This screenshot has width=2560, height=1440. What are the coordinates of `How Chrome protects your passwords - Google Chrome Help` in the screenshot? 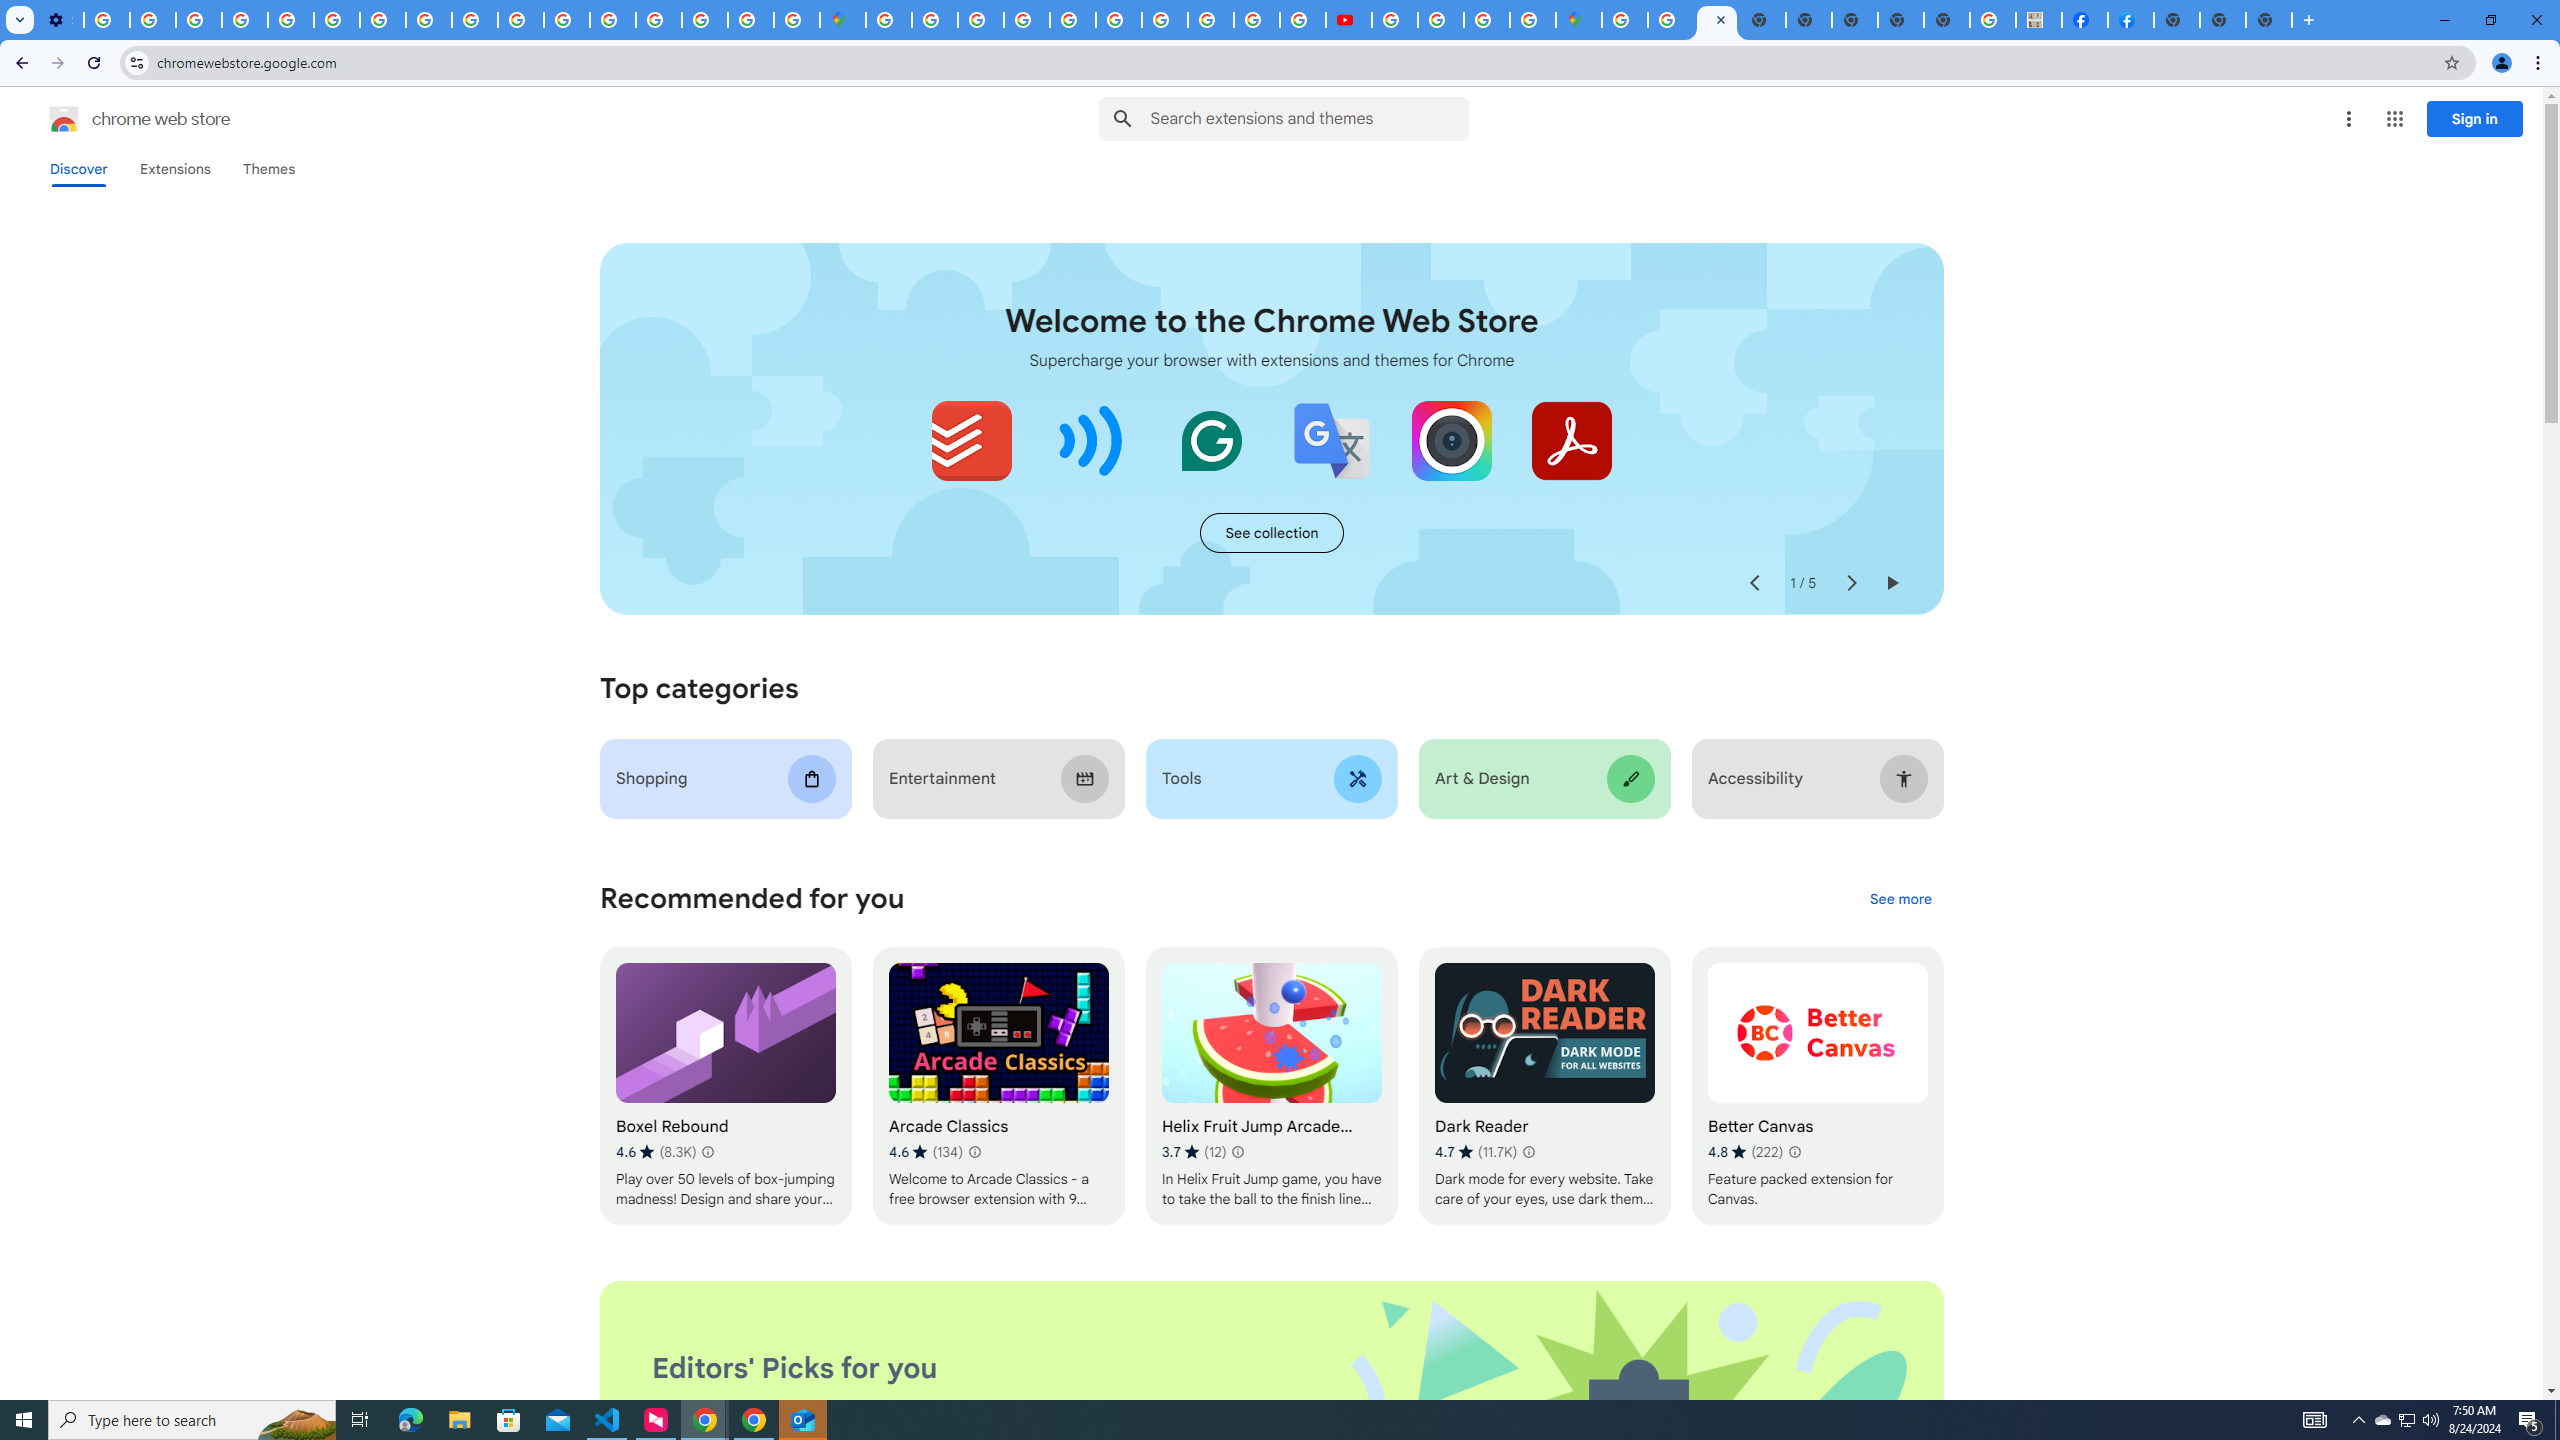 It's located at (1393, 20).